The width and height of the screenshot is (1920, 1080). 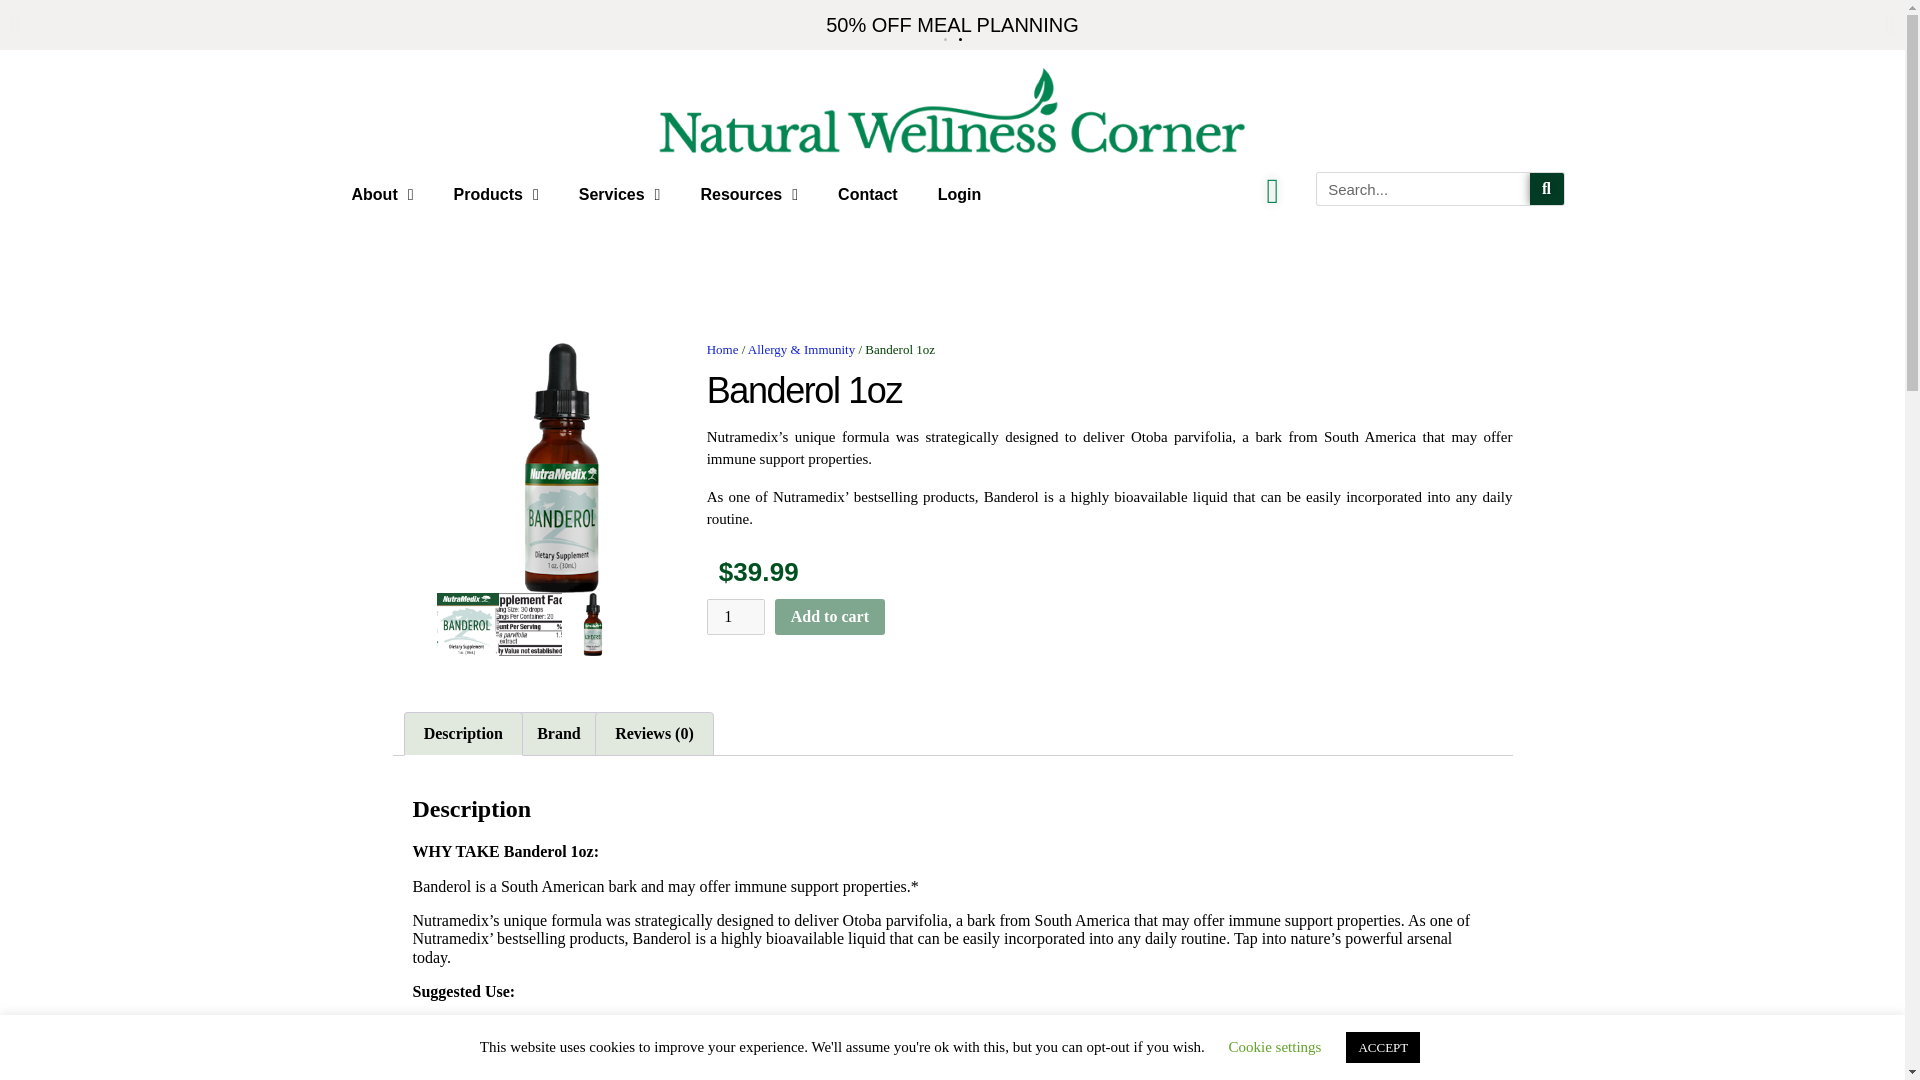 I want to click on About, so click(x=382, y=194).